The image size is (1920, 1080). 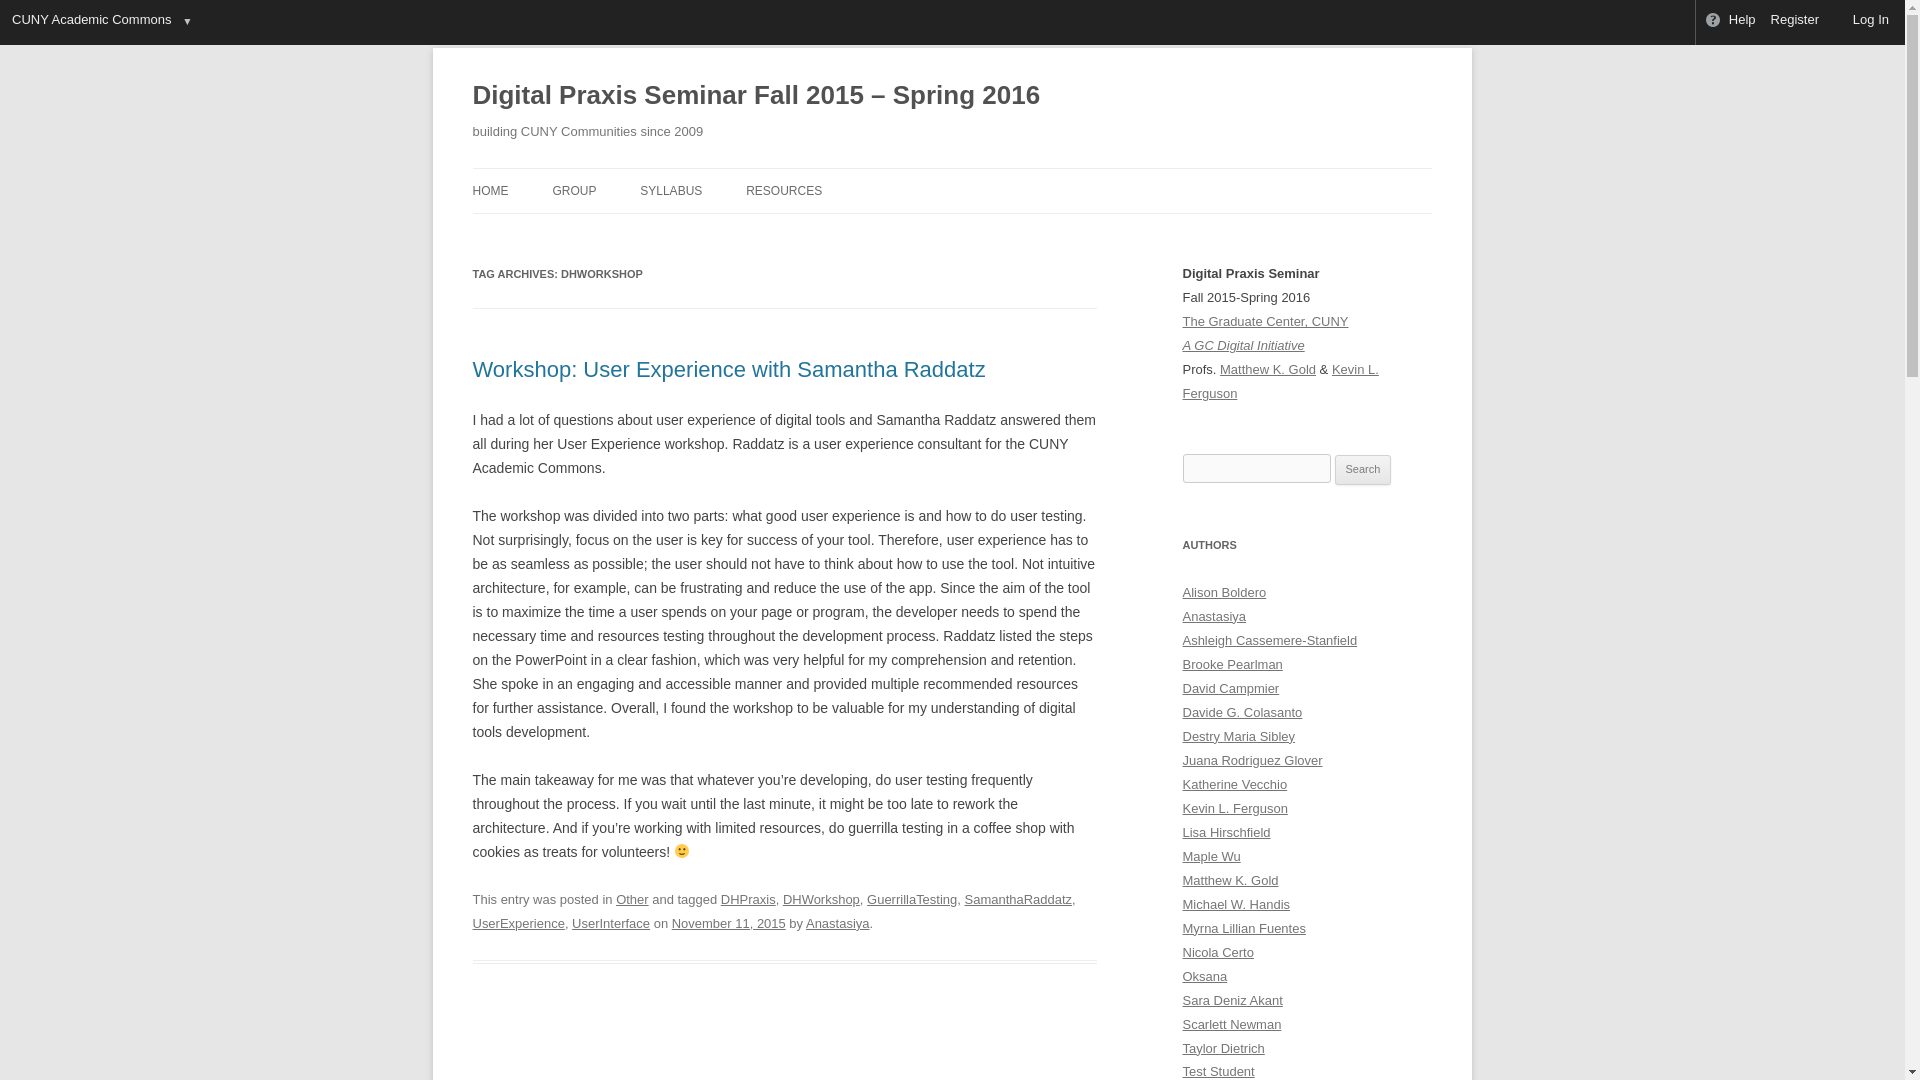 I want to click on A GC Digital Initiative, so click(x=1242, y=346).